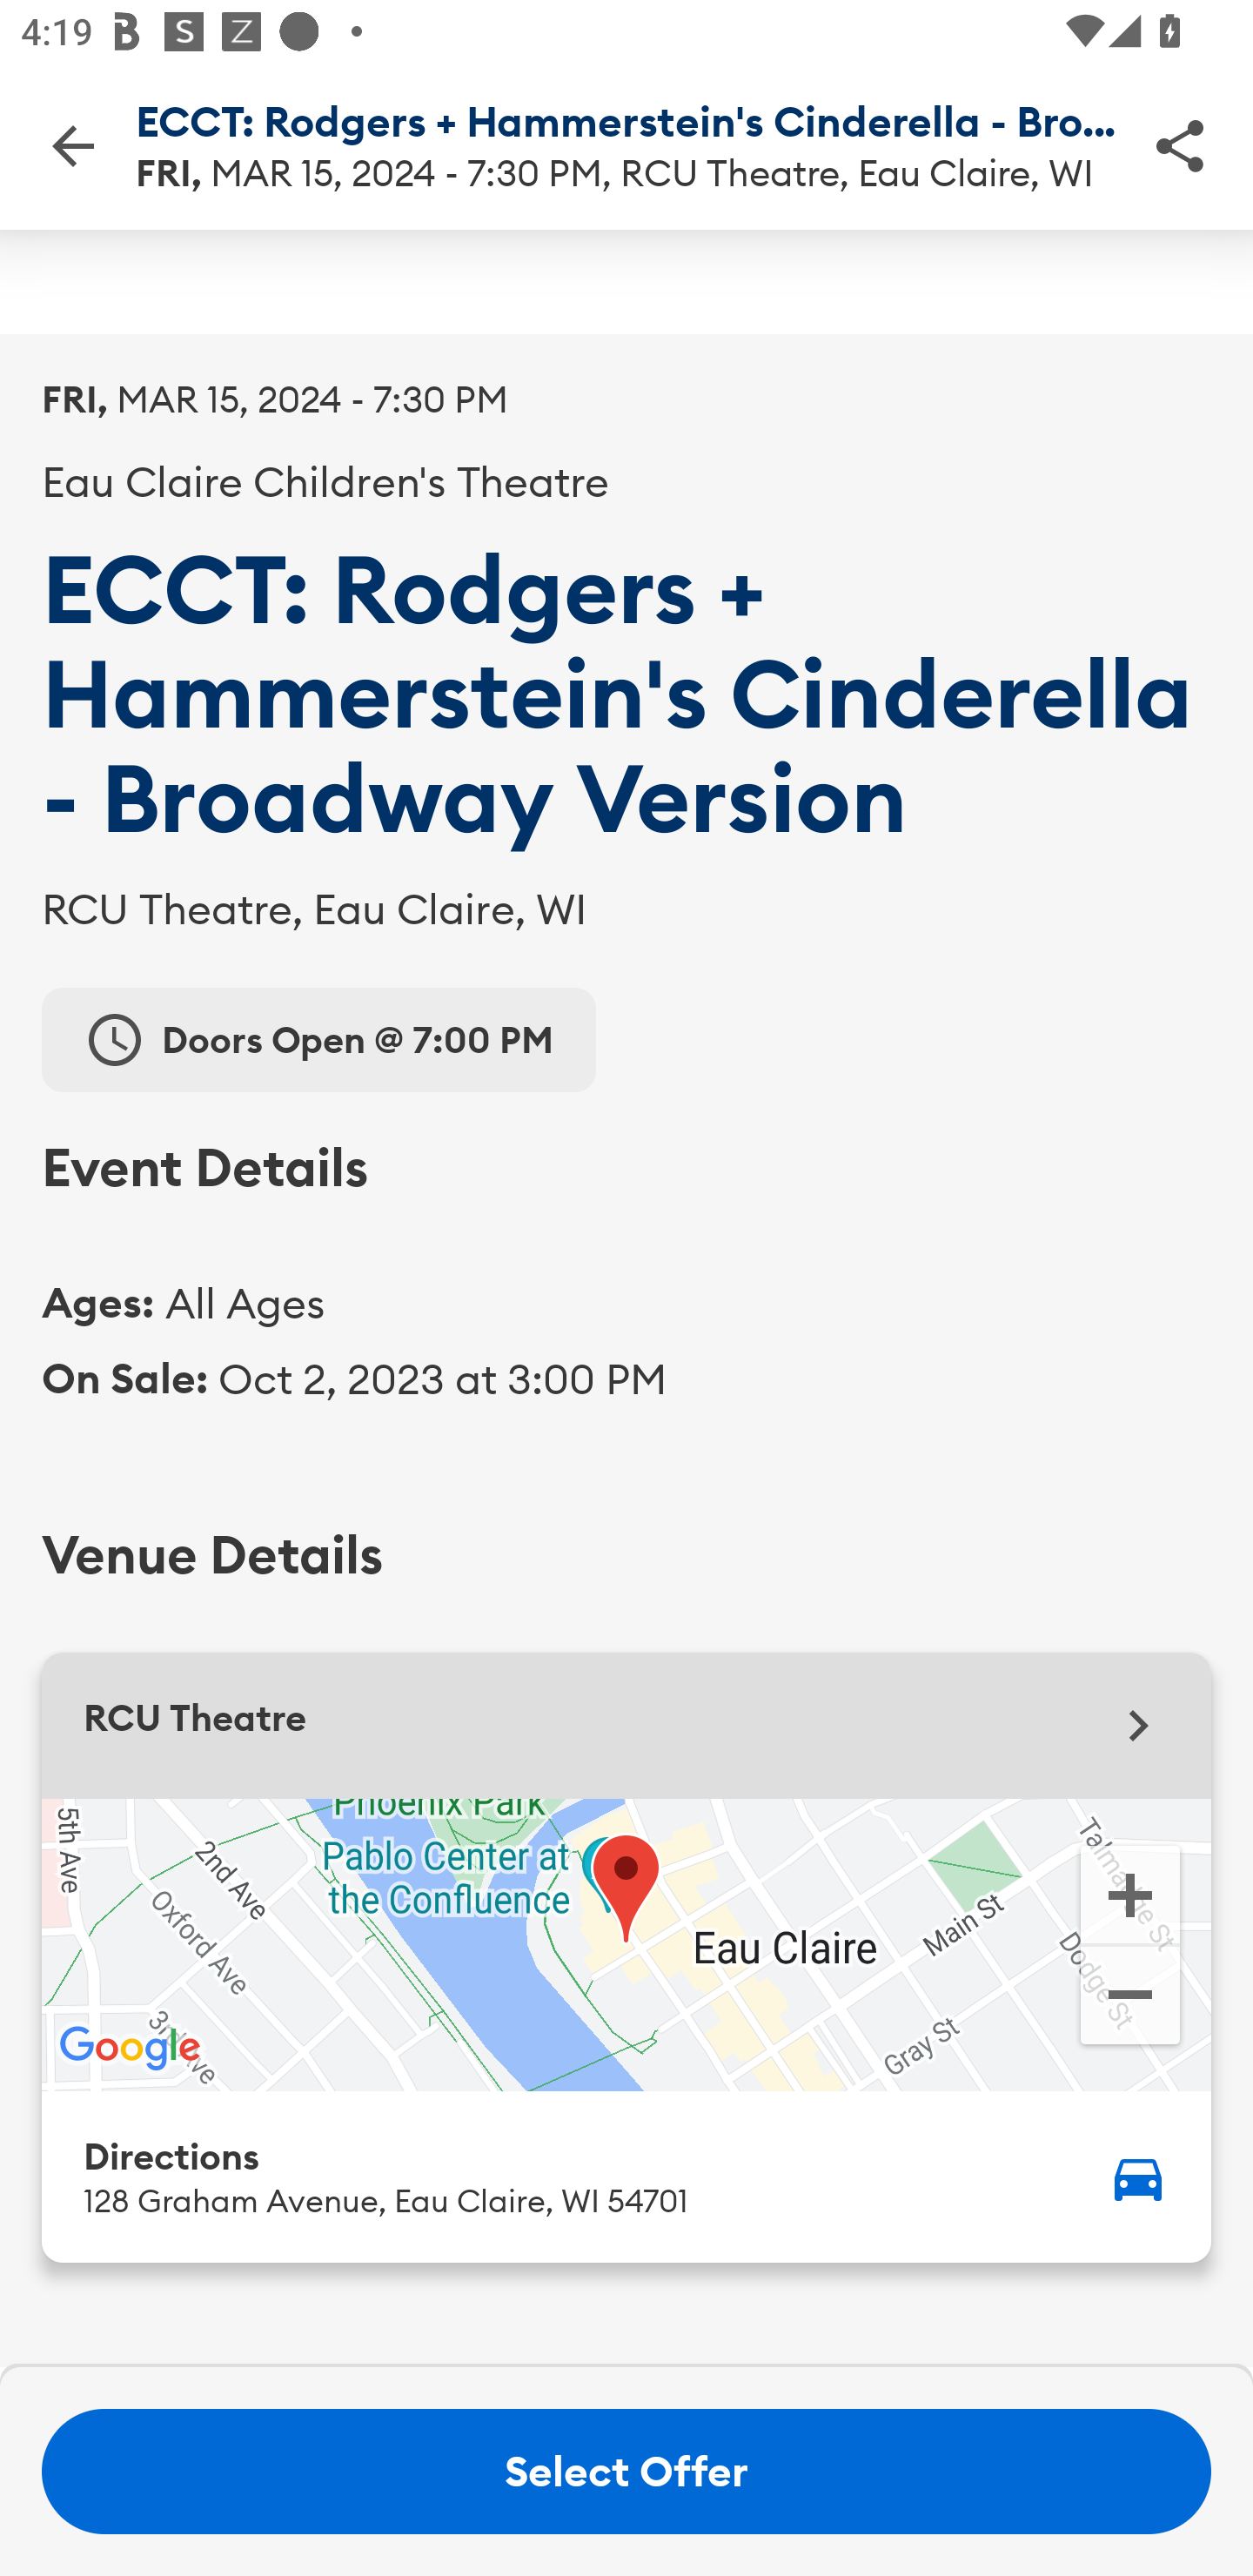 This screenshot has height=2576, width=1253. I want to click on Share, so click(1180, 144).